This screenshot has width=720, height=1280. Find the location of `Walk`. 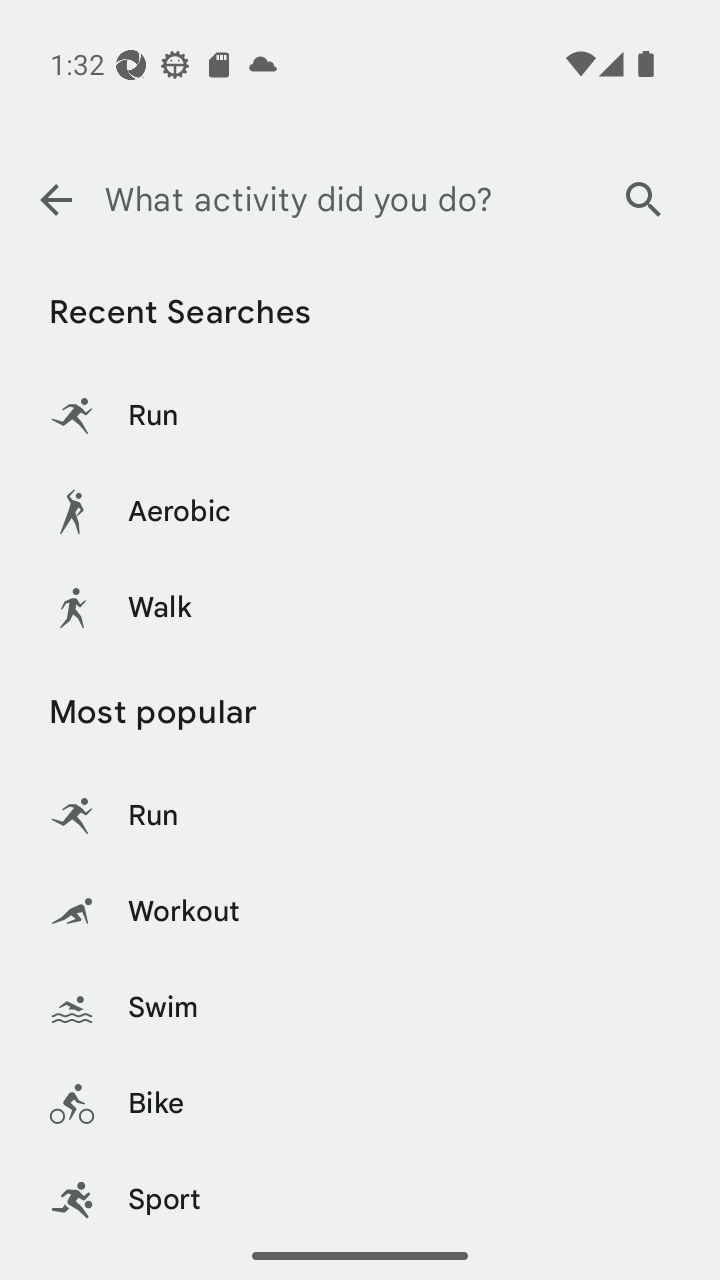

Walk is located at coordinates (360, 608).